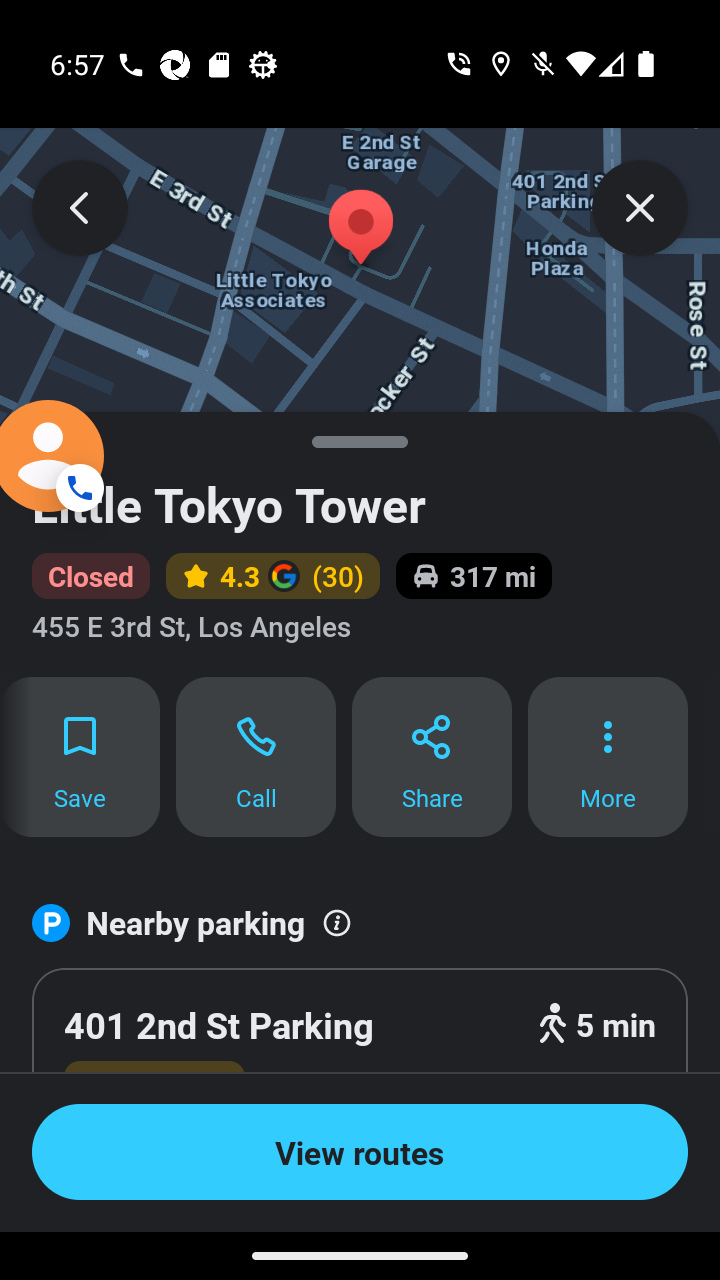 The image size is (720, 1280). Describe the element at coordinates (80, 757) in the screenshot. I see `Save` at that location.